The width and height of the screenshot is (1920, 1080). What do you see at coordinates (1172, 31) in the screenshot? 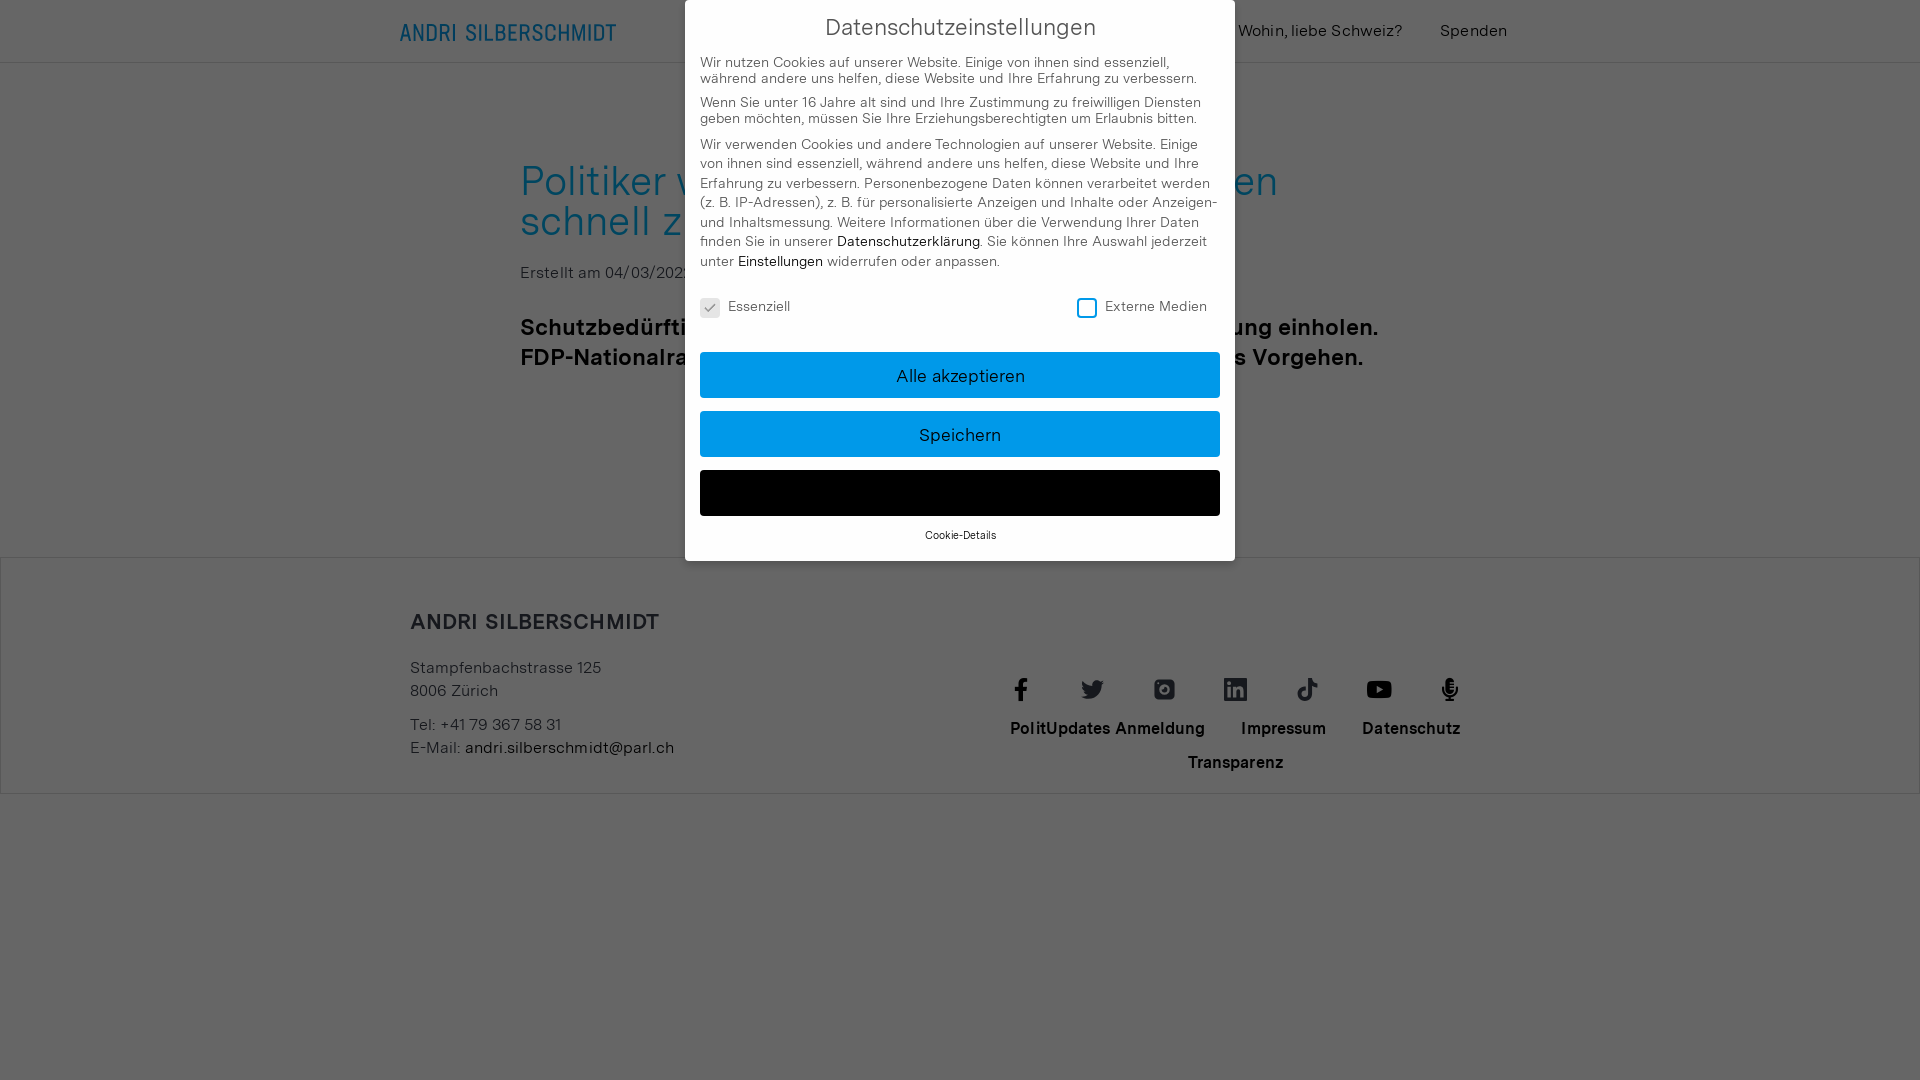
I see `Themen` at bounding box center [1172, 31].